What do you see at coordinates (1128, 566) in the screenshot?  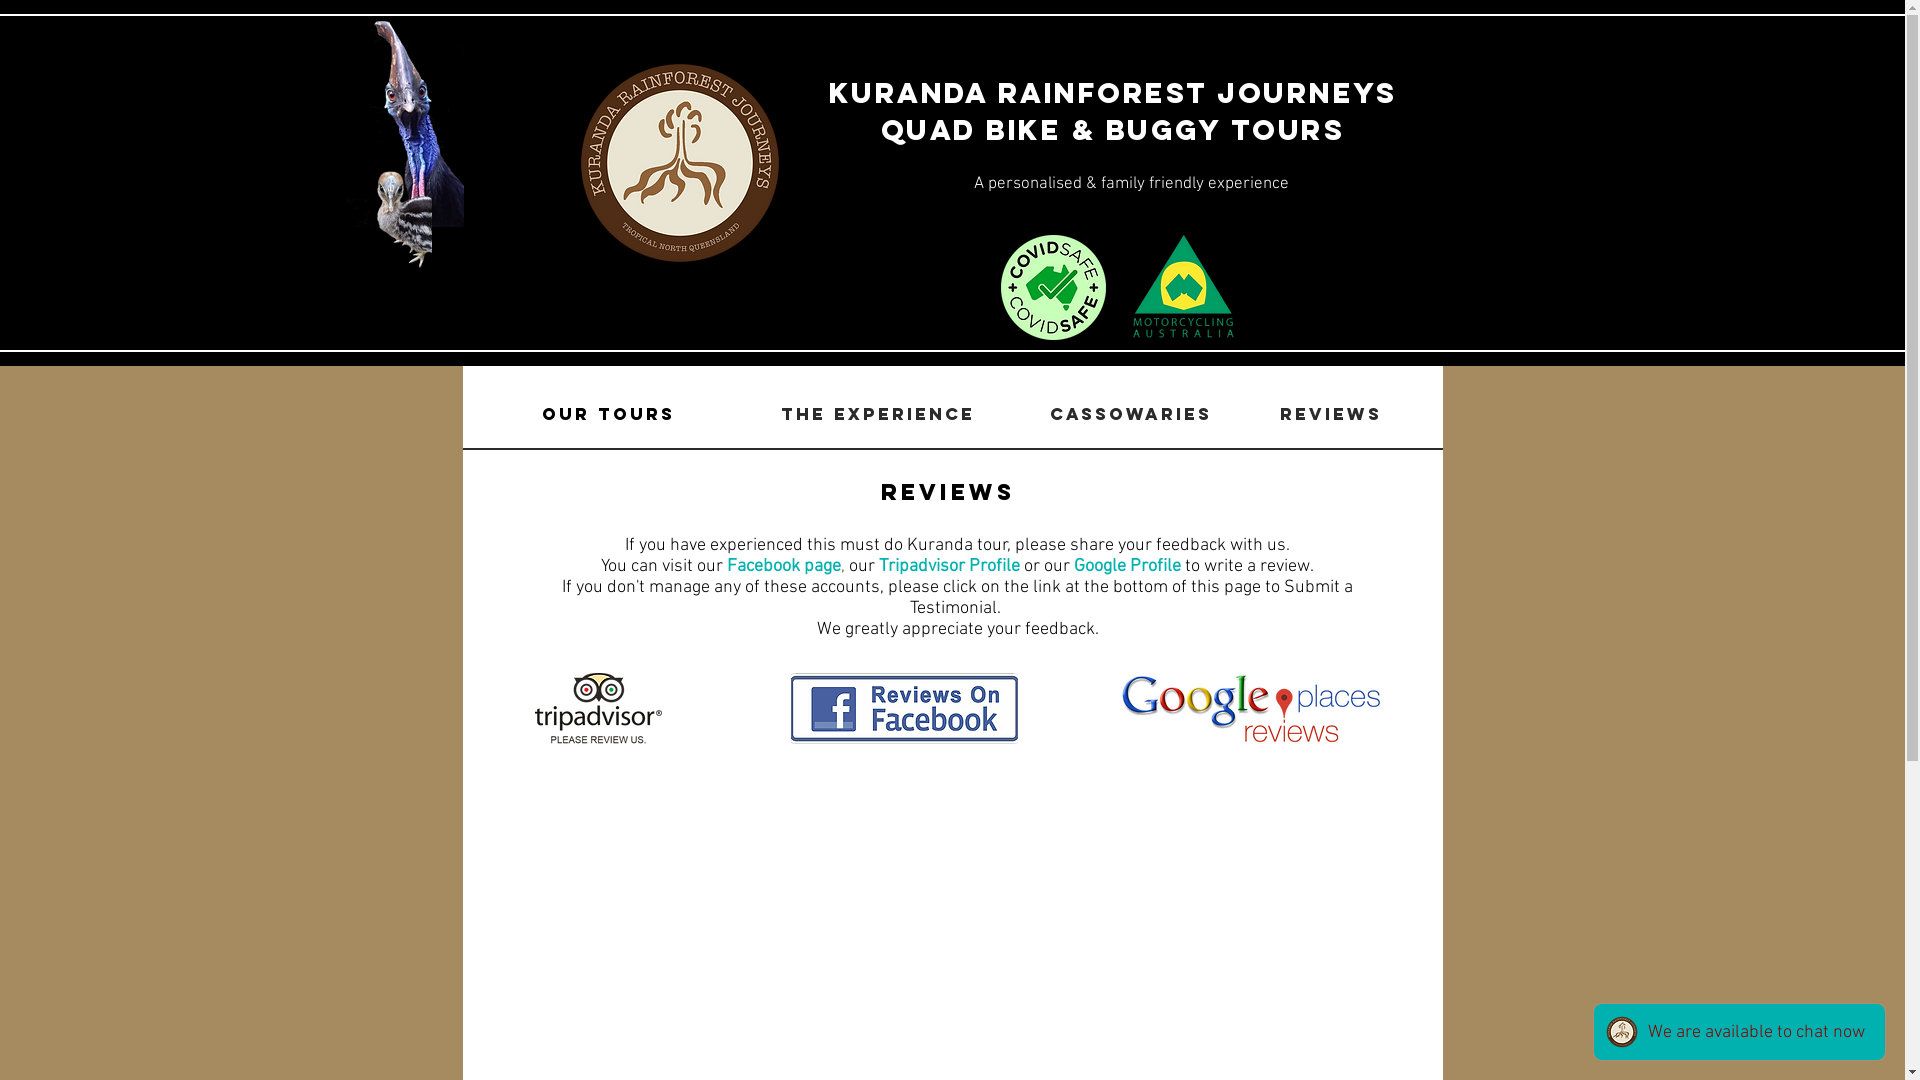 I see `Google Profile` at bounding box center [1128, 566].